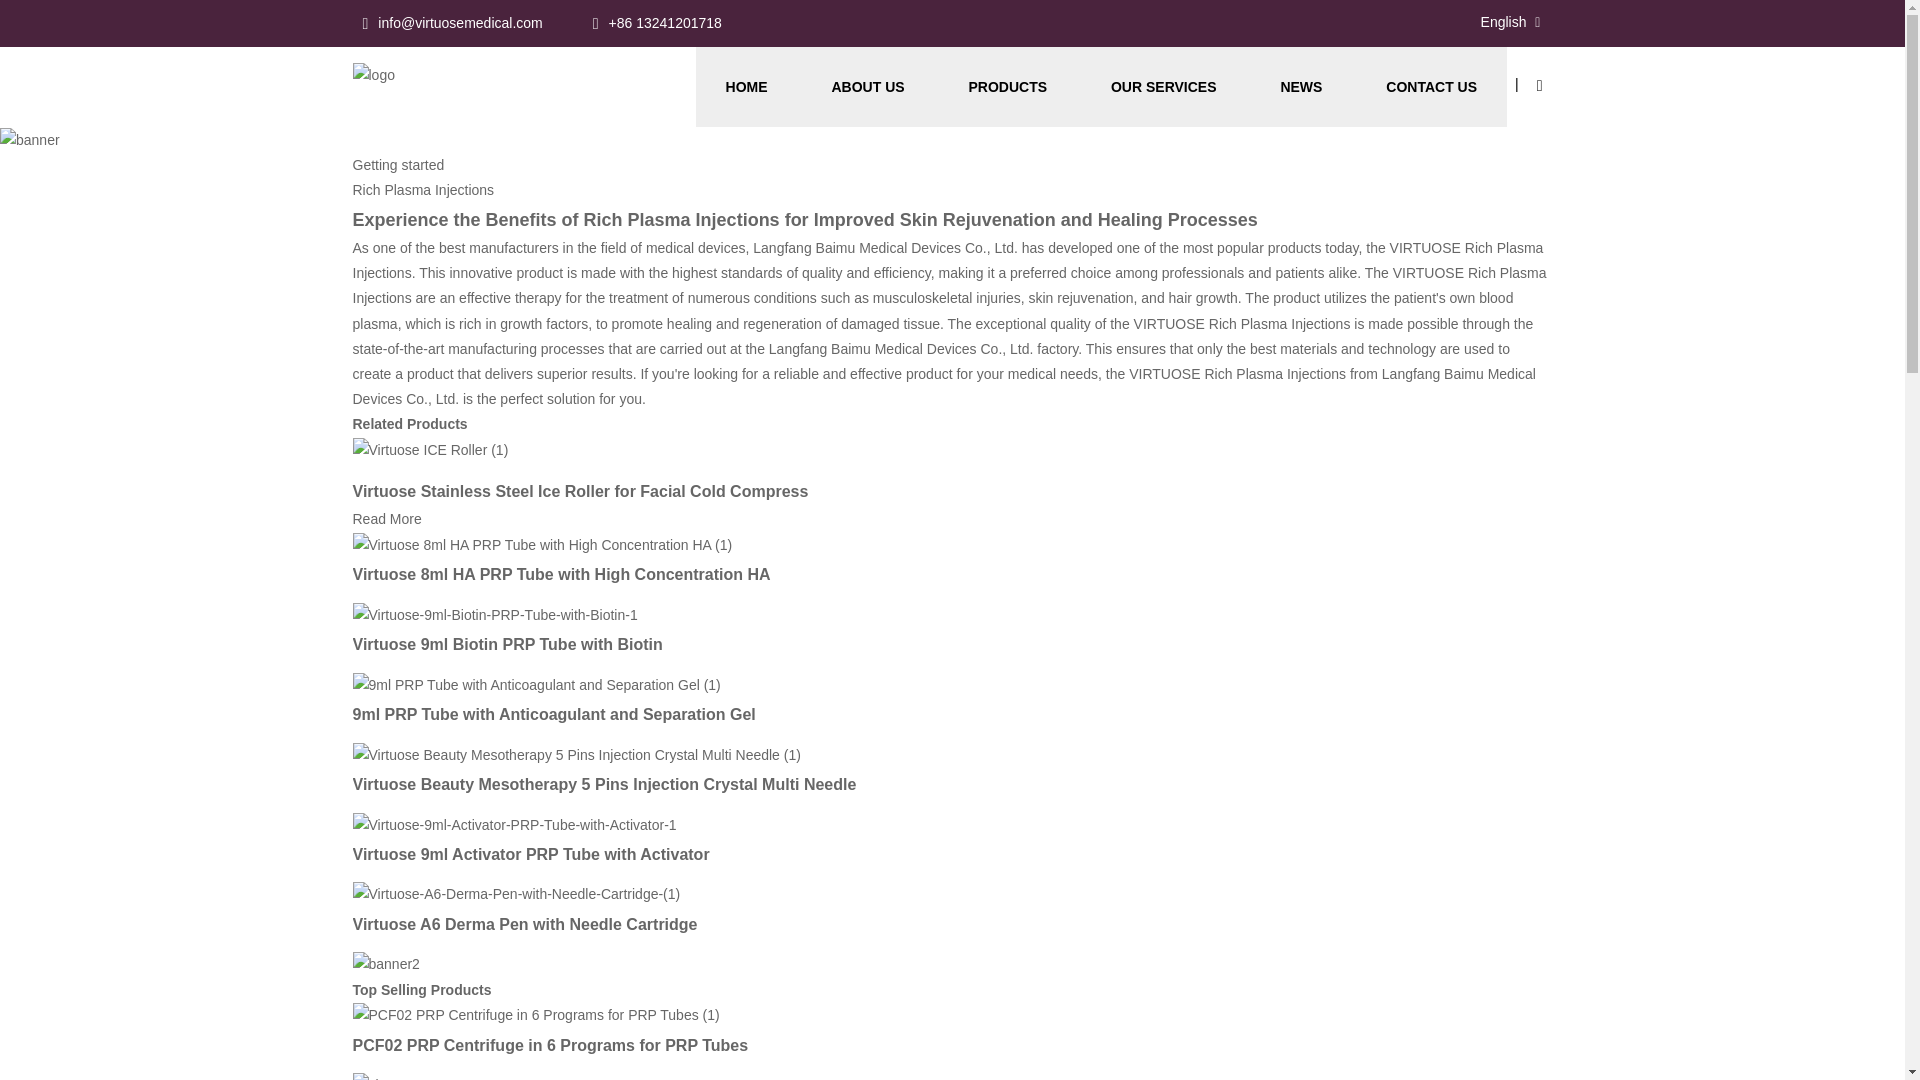 This screenshot has height=1080, width=1920. What do you see at coordinates (541, 543) in the screenshot?
I see `Virtuose 8ml HA PRP Tube with High Concentration HA` at bounding box center [541, 543].